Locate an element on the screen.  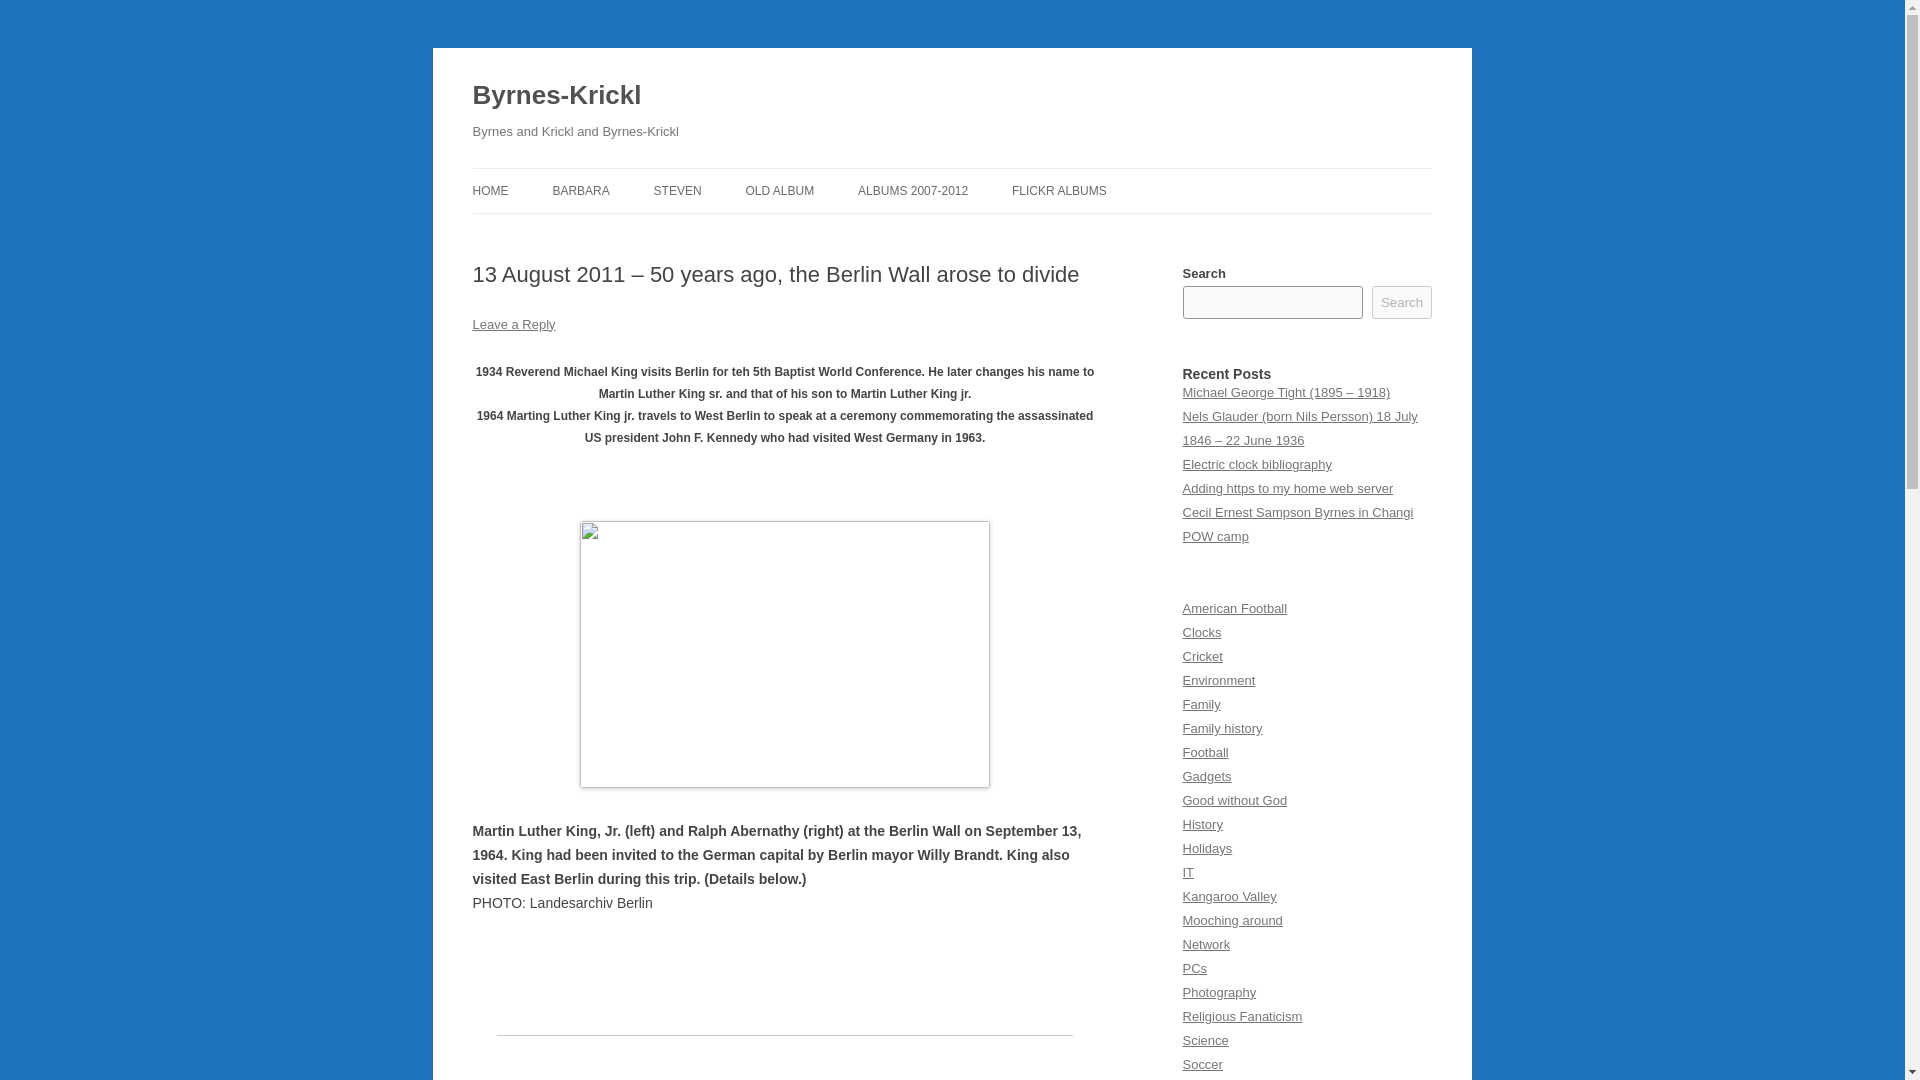
Cecil Ernest Sampson Byrnes in Changi POW camp is located at coordinates (1298, 524).